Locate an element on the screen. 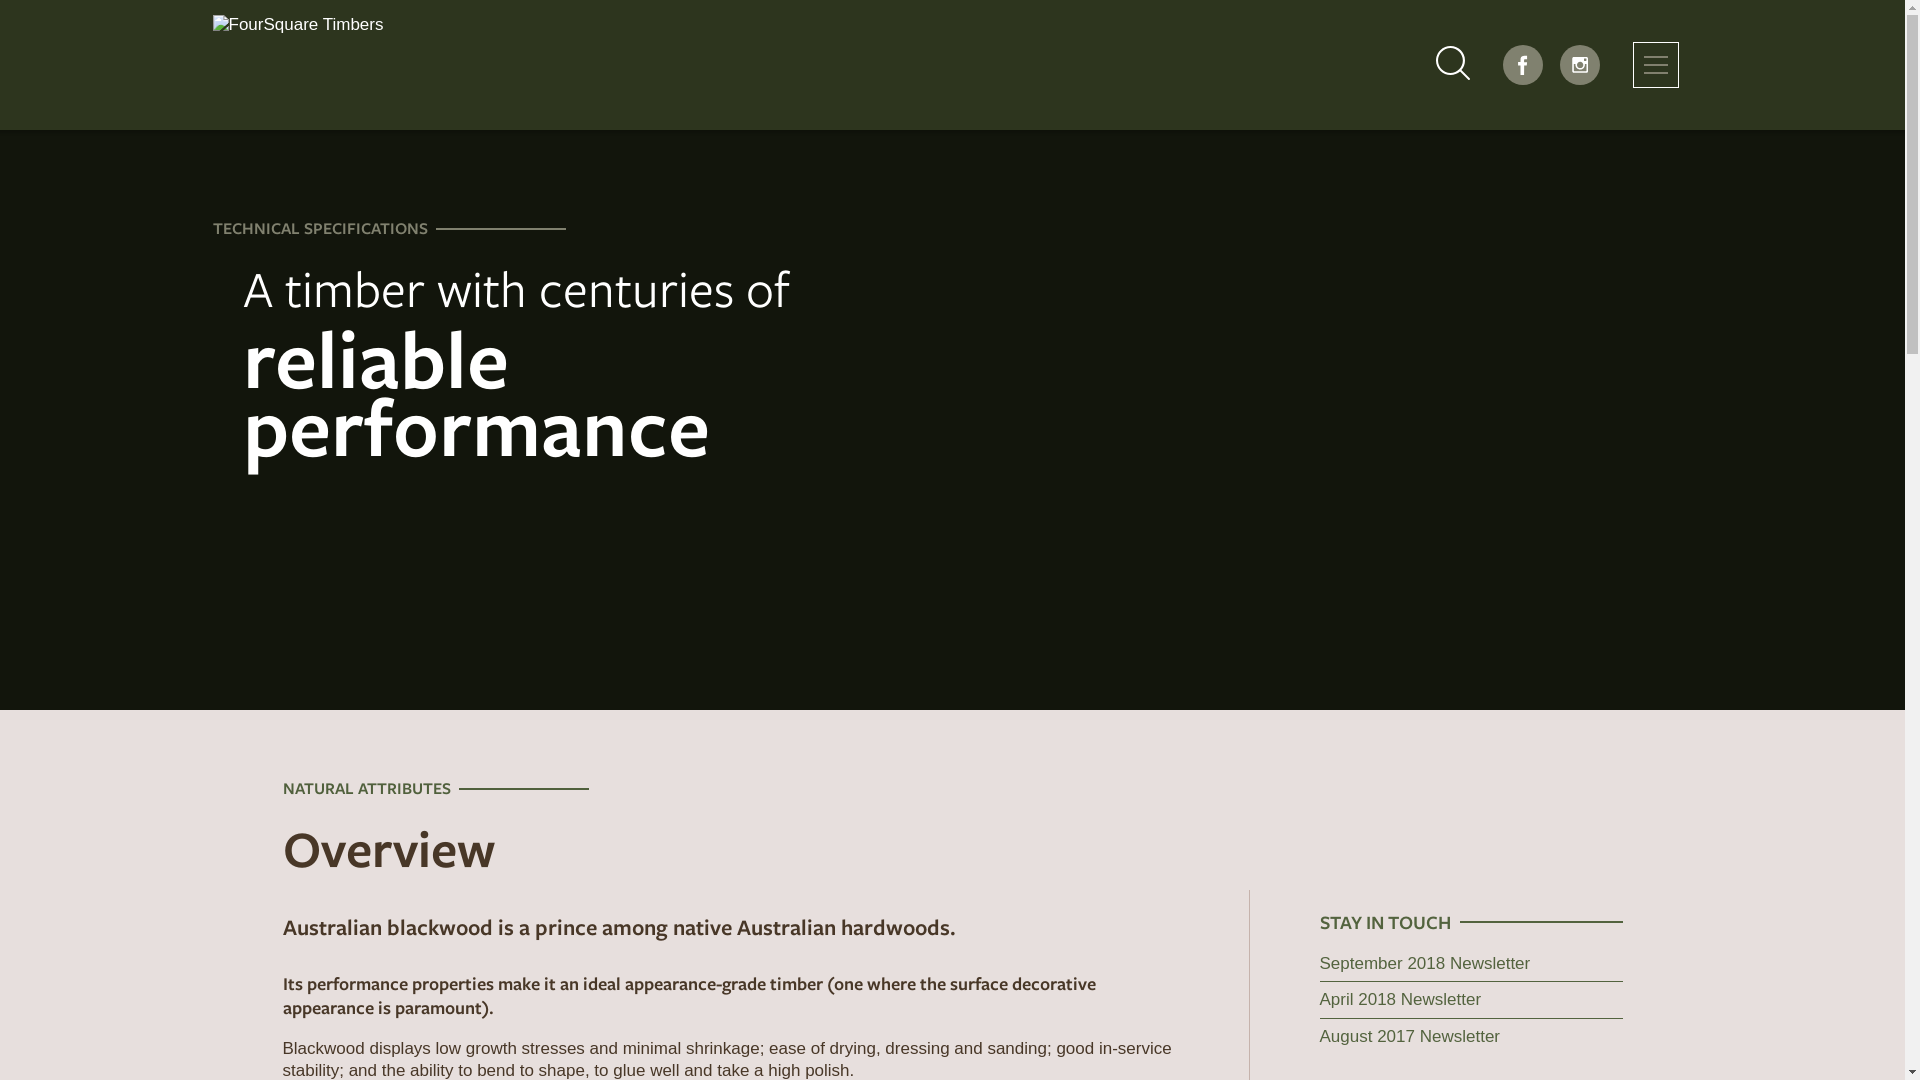 This screenshot has width=1920, height=1080. Follow us on Facebook is located at coordinates (1523, 65).